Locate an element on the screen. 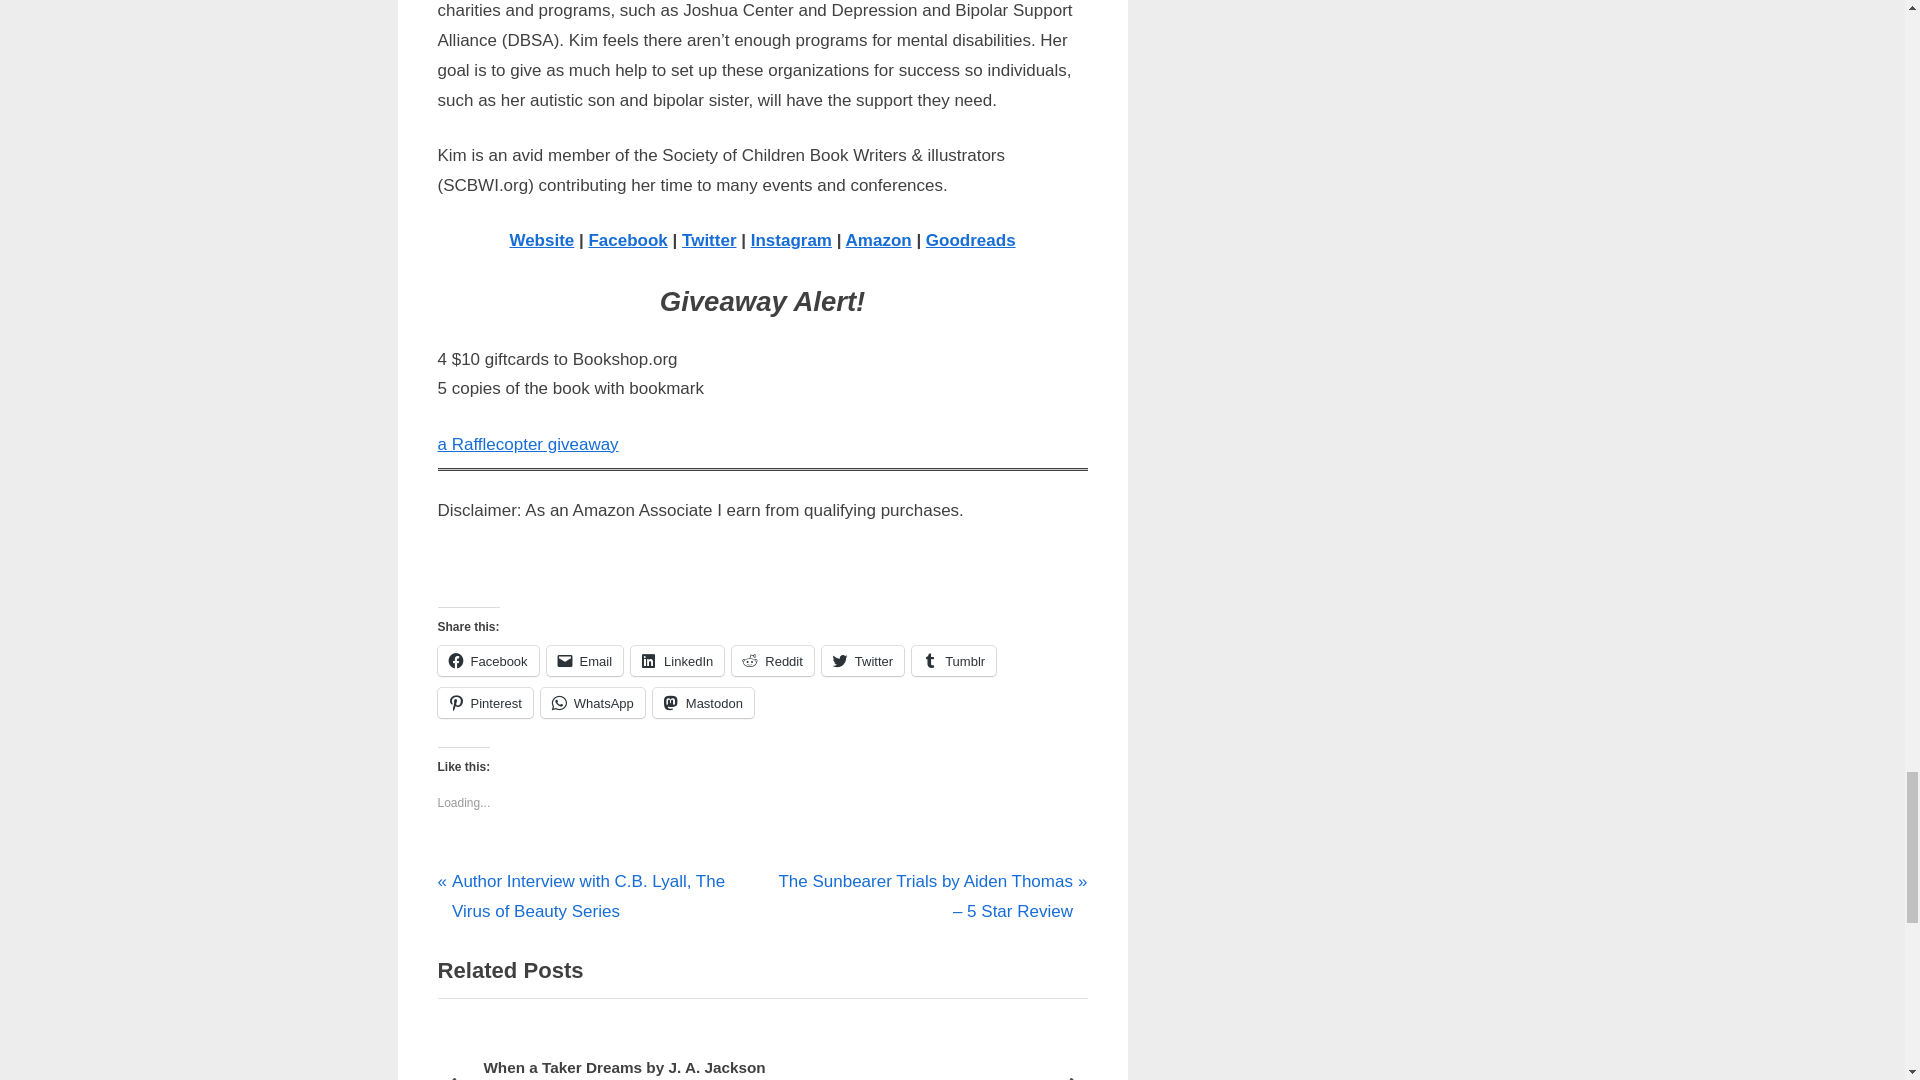  Click to share on WhatsApp is located at coordinates (593, 702).